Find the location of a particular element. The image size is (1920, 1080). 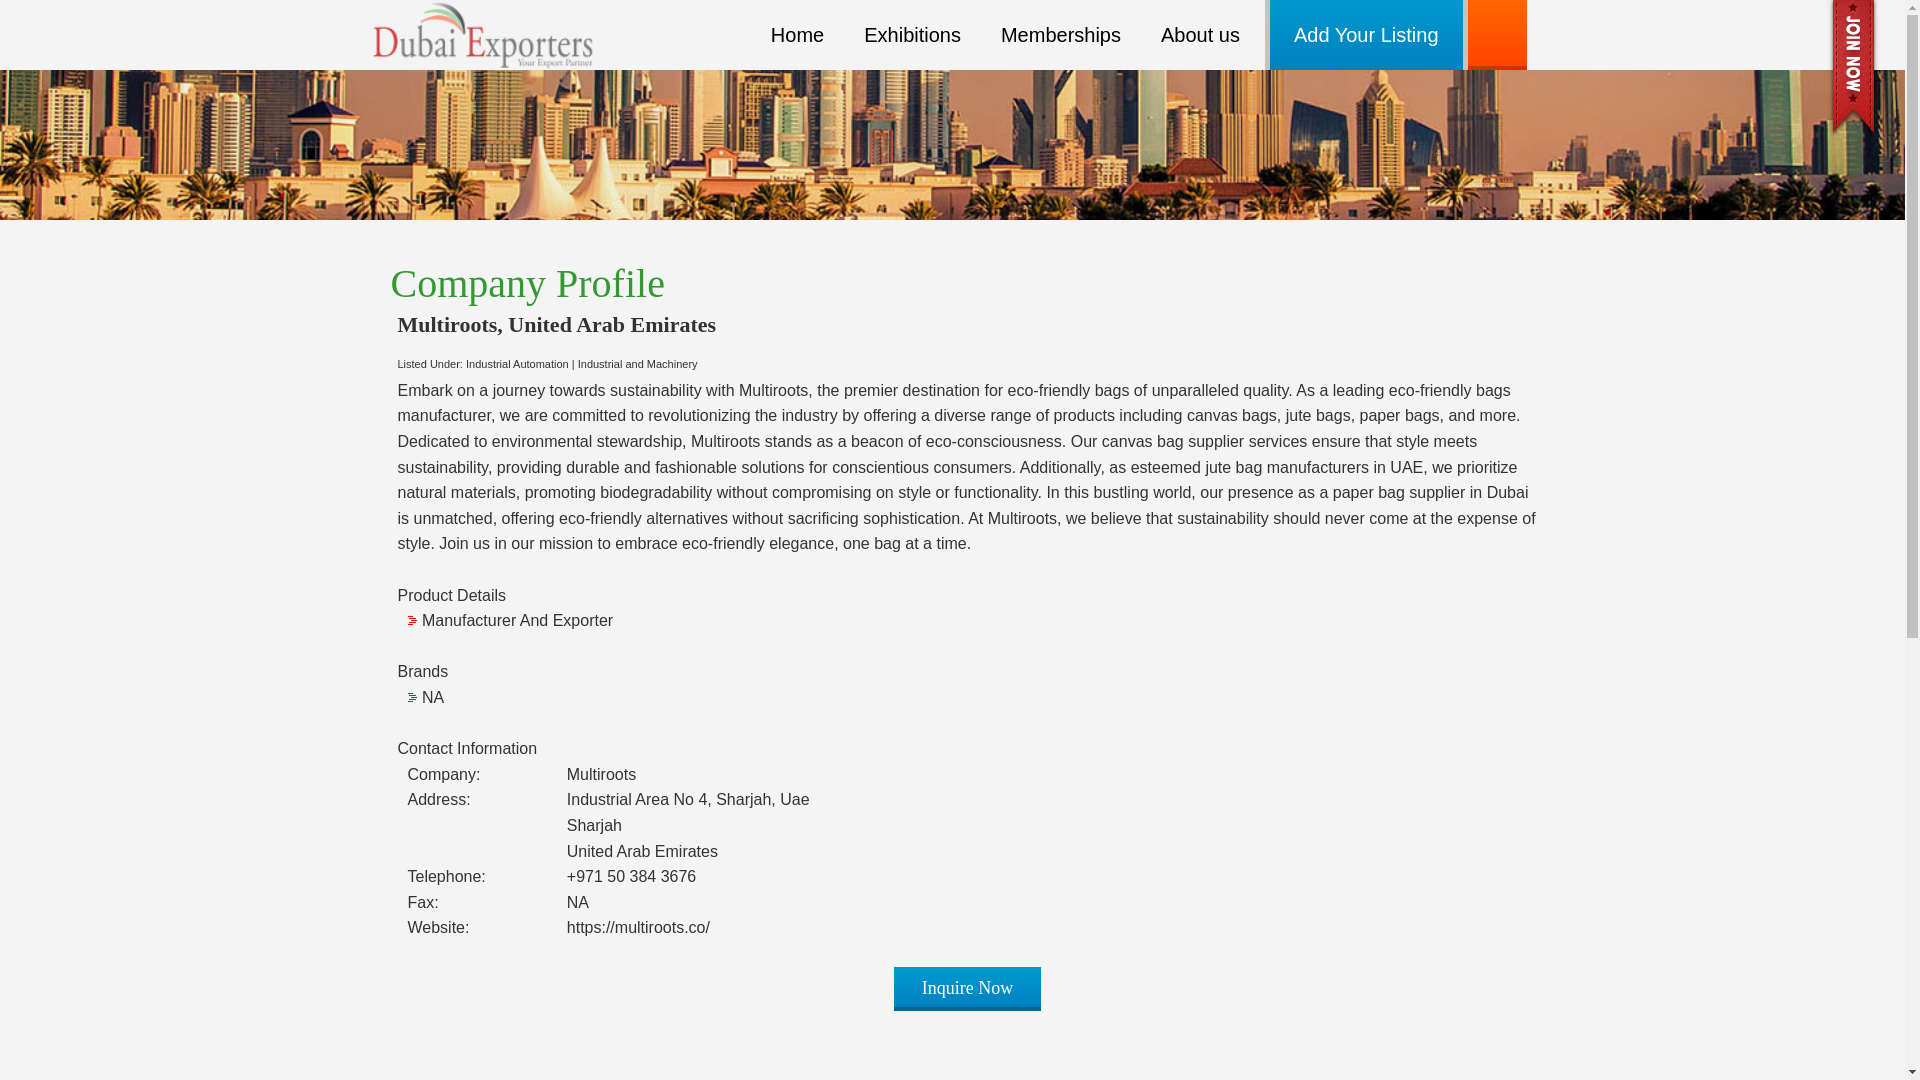

Exhibitions is located at coordinates (912, 35).